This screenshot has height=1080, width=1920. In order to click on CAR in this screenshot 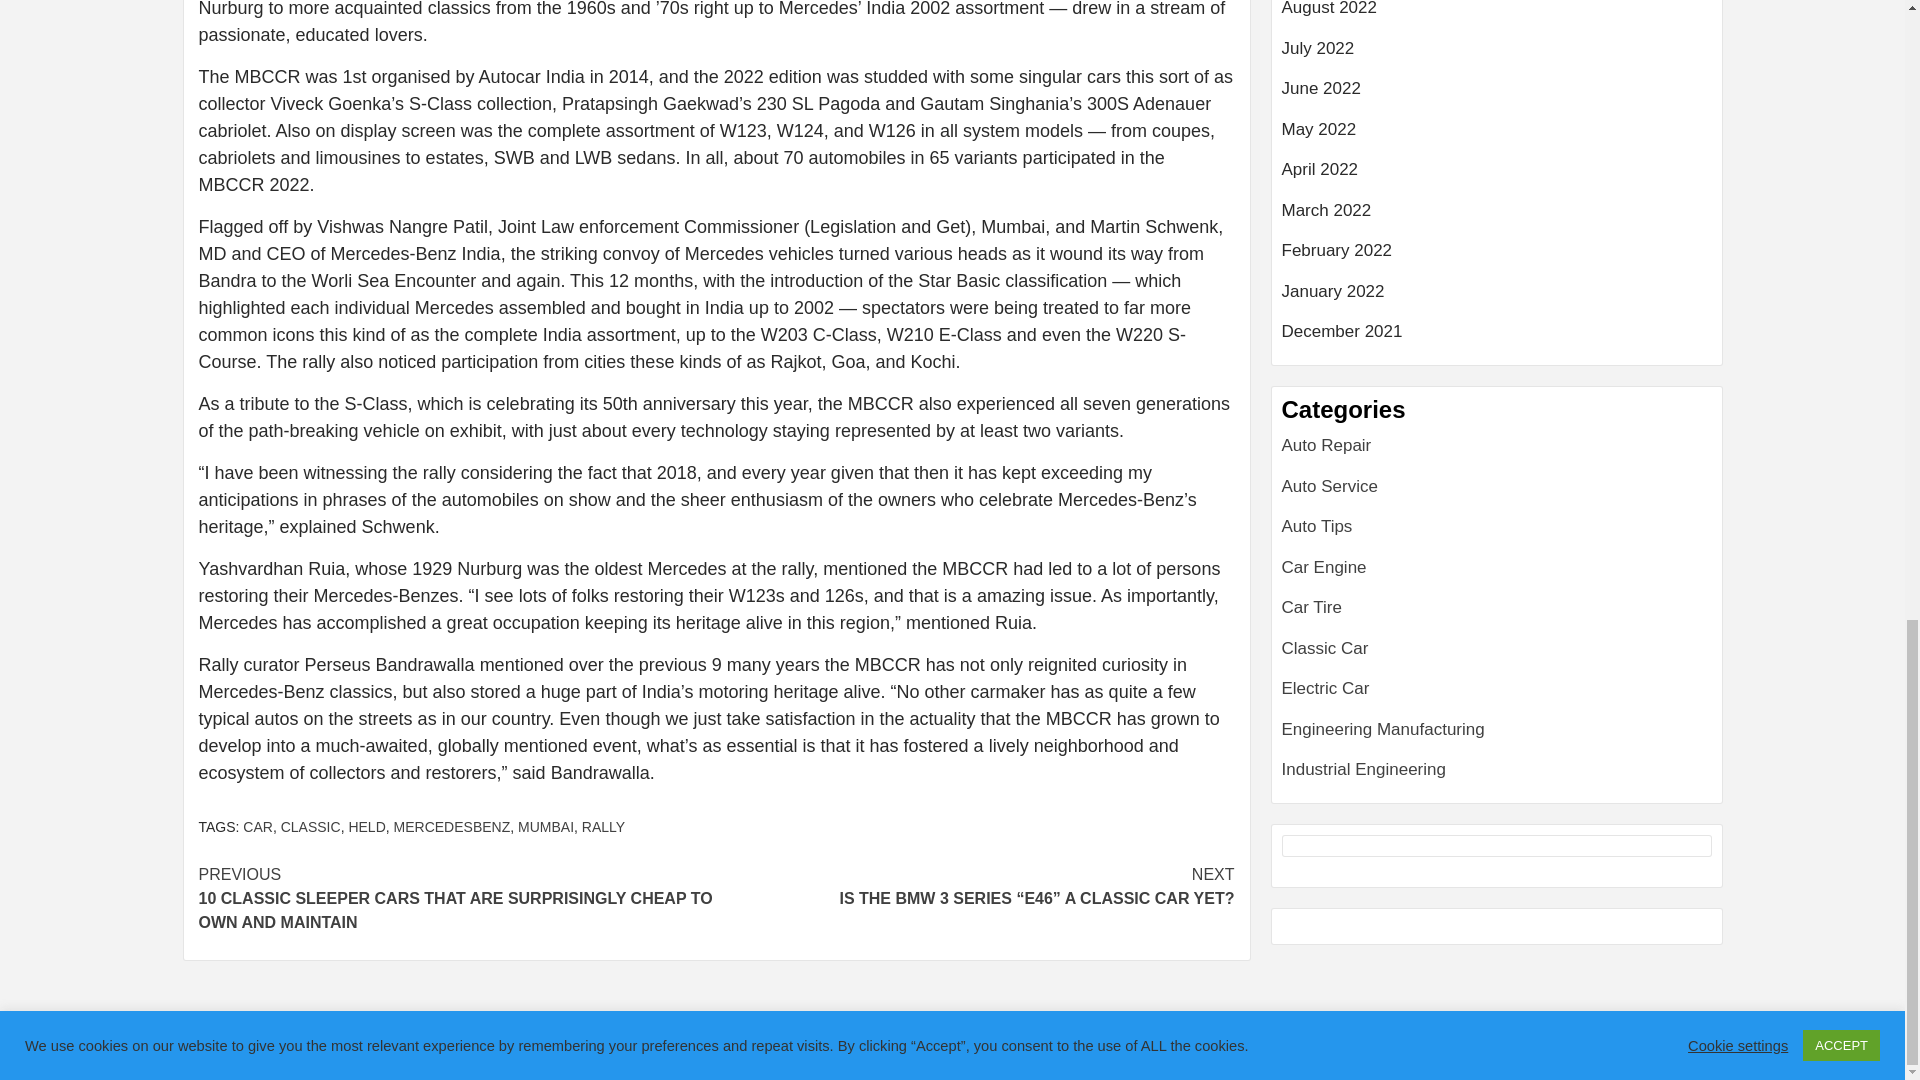, I will do `click(258, 826)`.